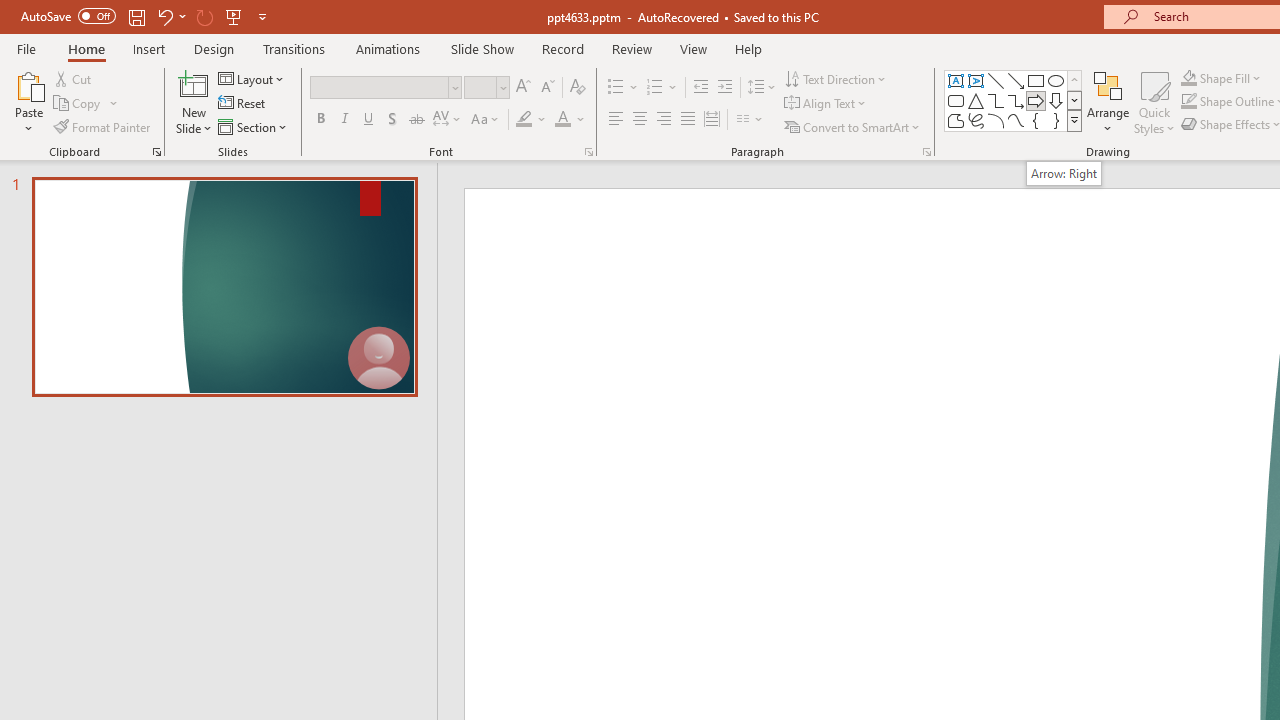 This screenshot has height=720, width=1280. I want to click on Align Text, so click(826, 104).